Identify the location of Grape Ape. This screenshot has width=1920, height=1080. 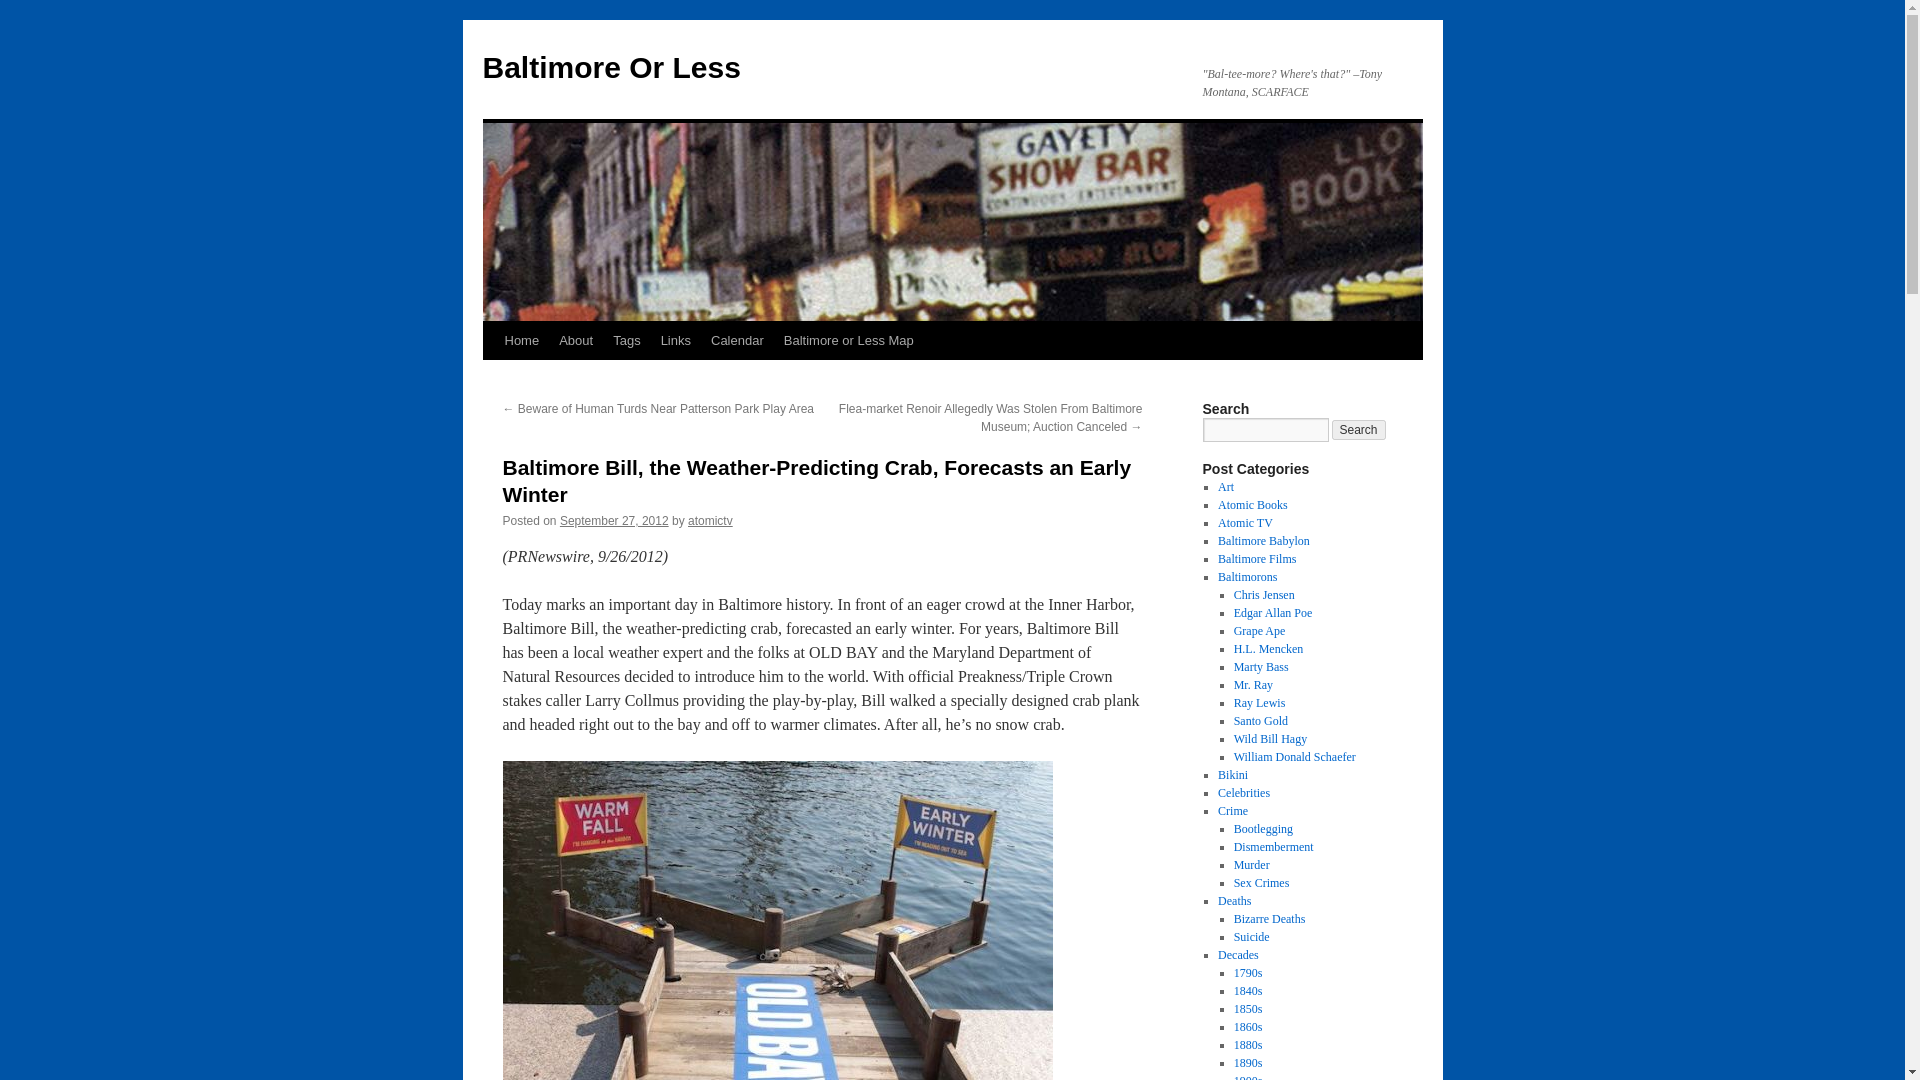
(1260, 631).